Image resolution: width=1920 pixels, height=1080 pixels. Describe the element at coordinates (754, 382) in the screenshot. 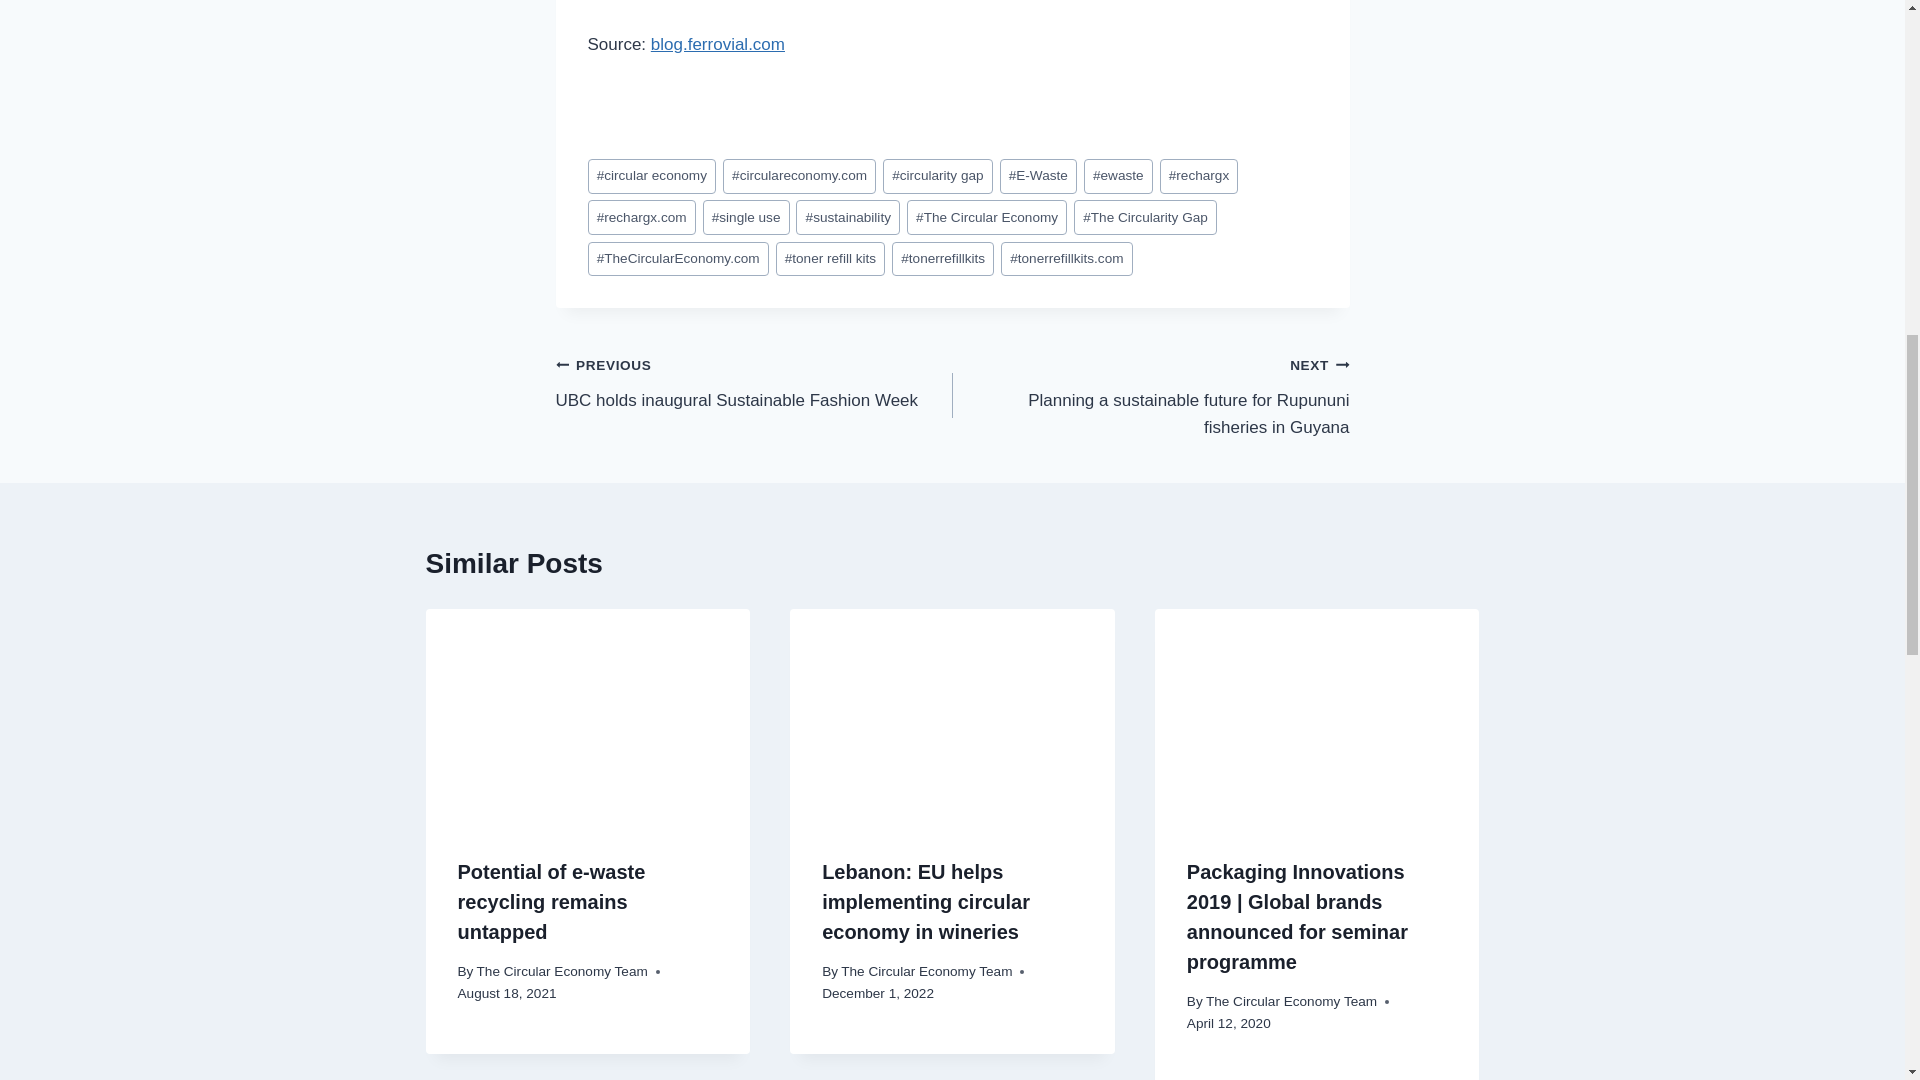

I see `single use` at that location.